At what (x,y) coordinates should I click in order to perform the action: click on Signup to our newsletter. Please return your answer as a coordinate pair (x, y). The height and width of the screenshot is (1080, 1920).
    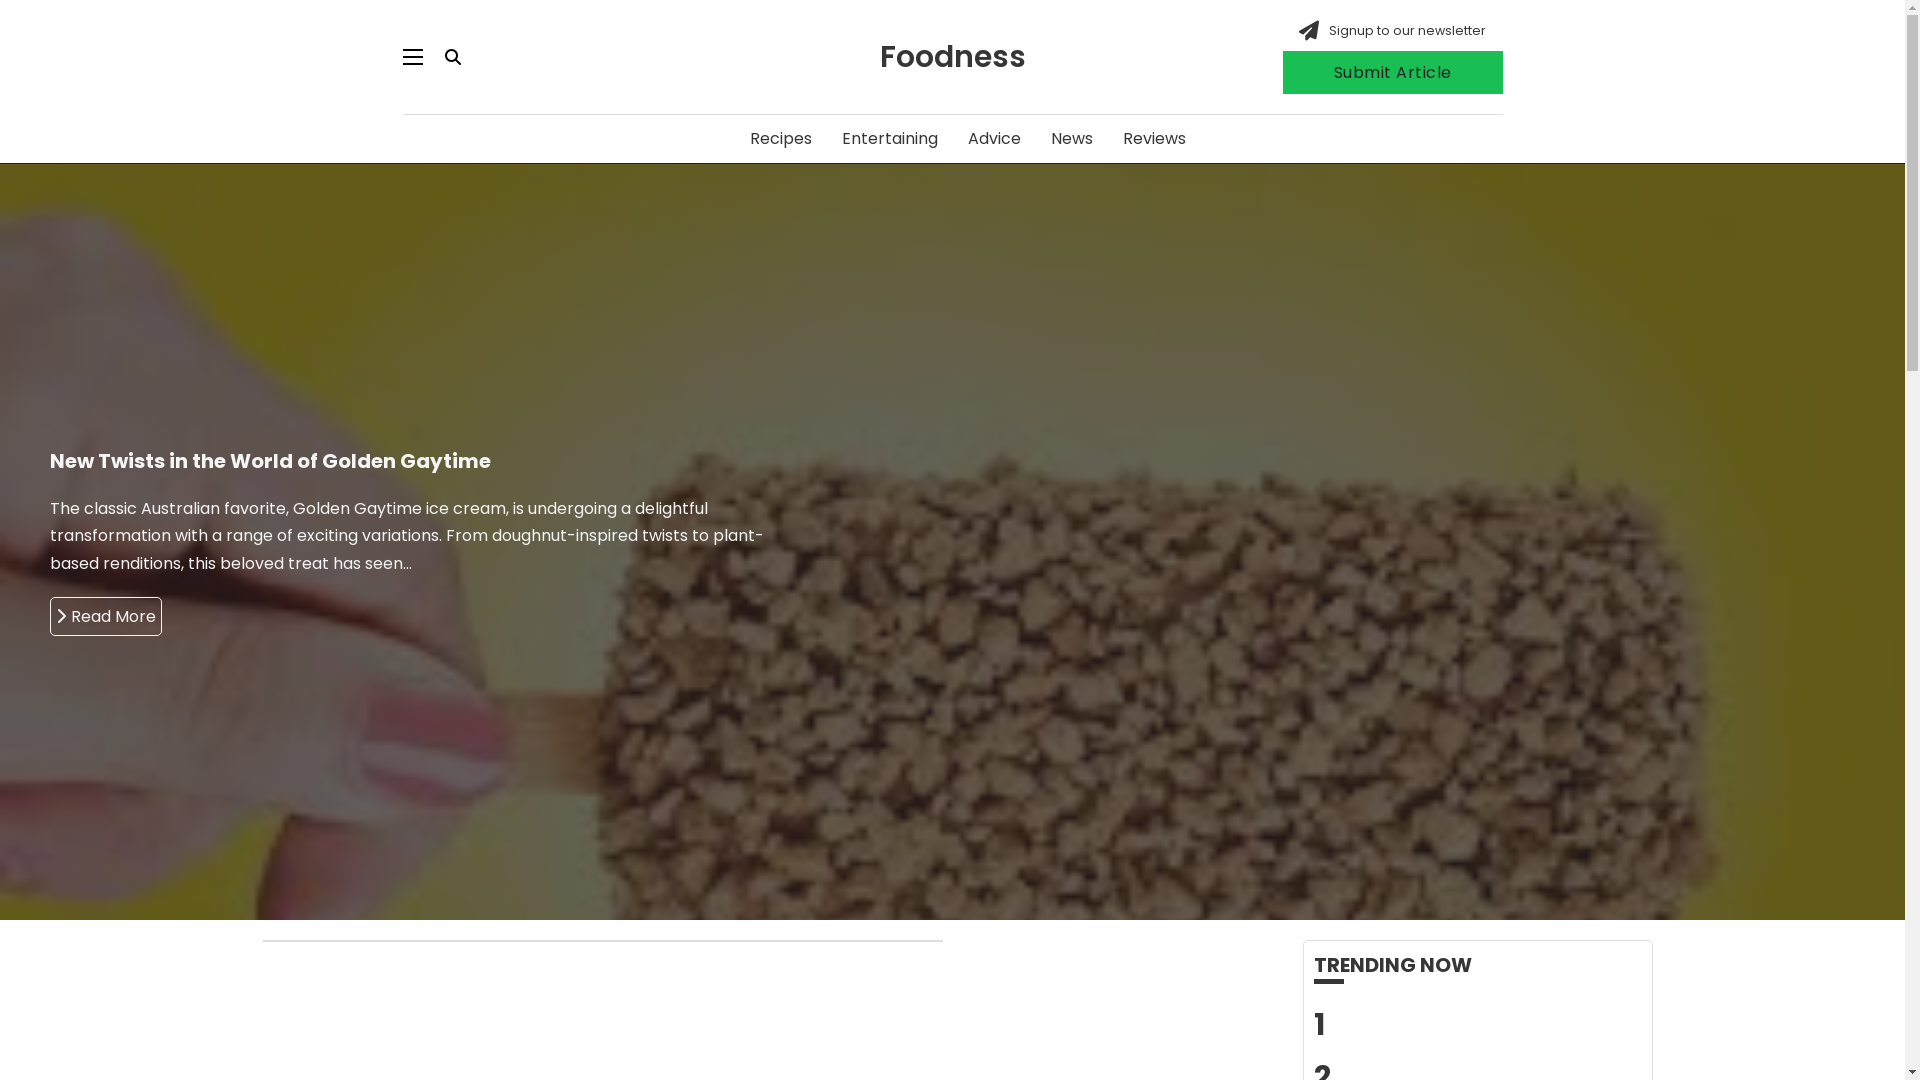
    Looking at the image, I should click on (1408, 30).